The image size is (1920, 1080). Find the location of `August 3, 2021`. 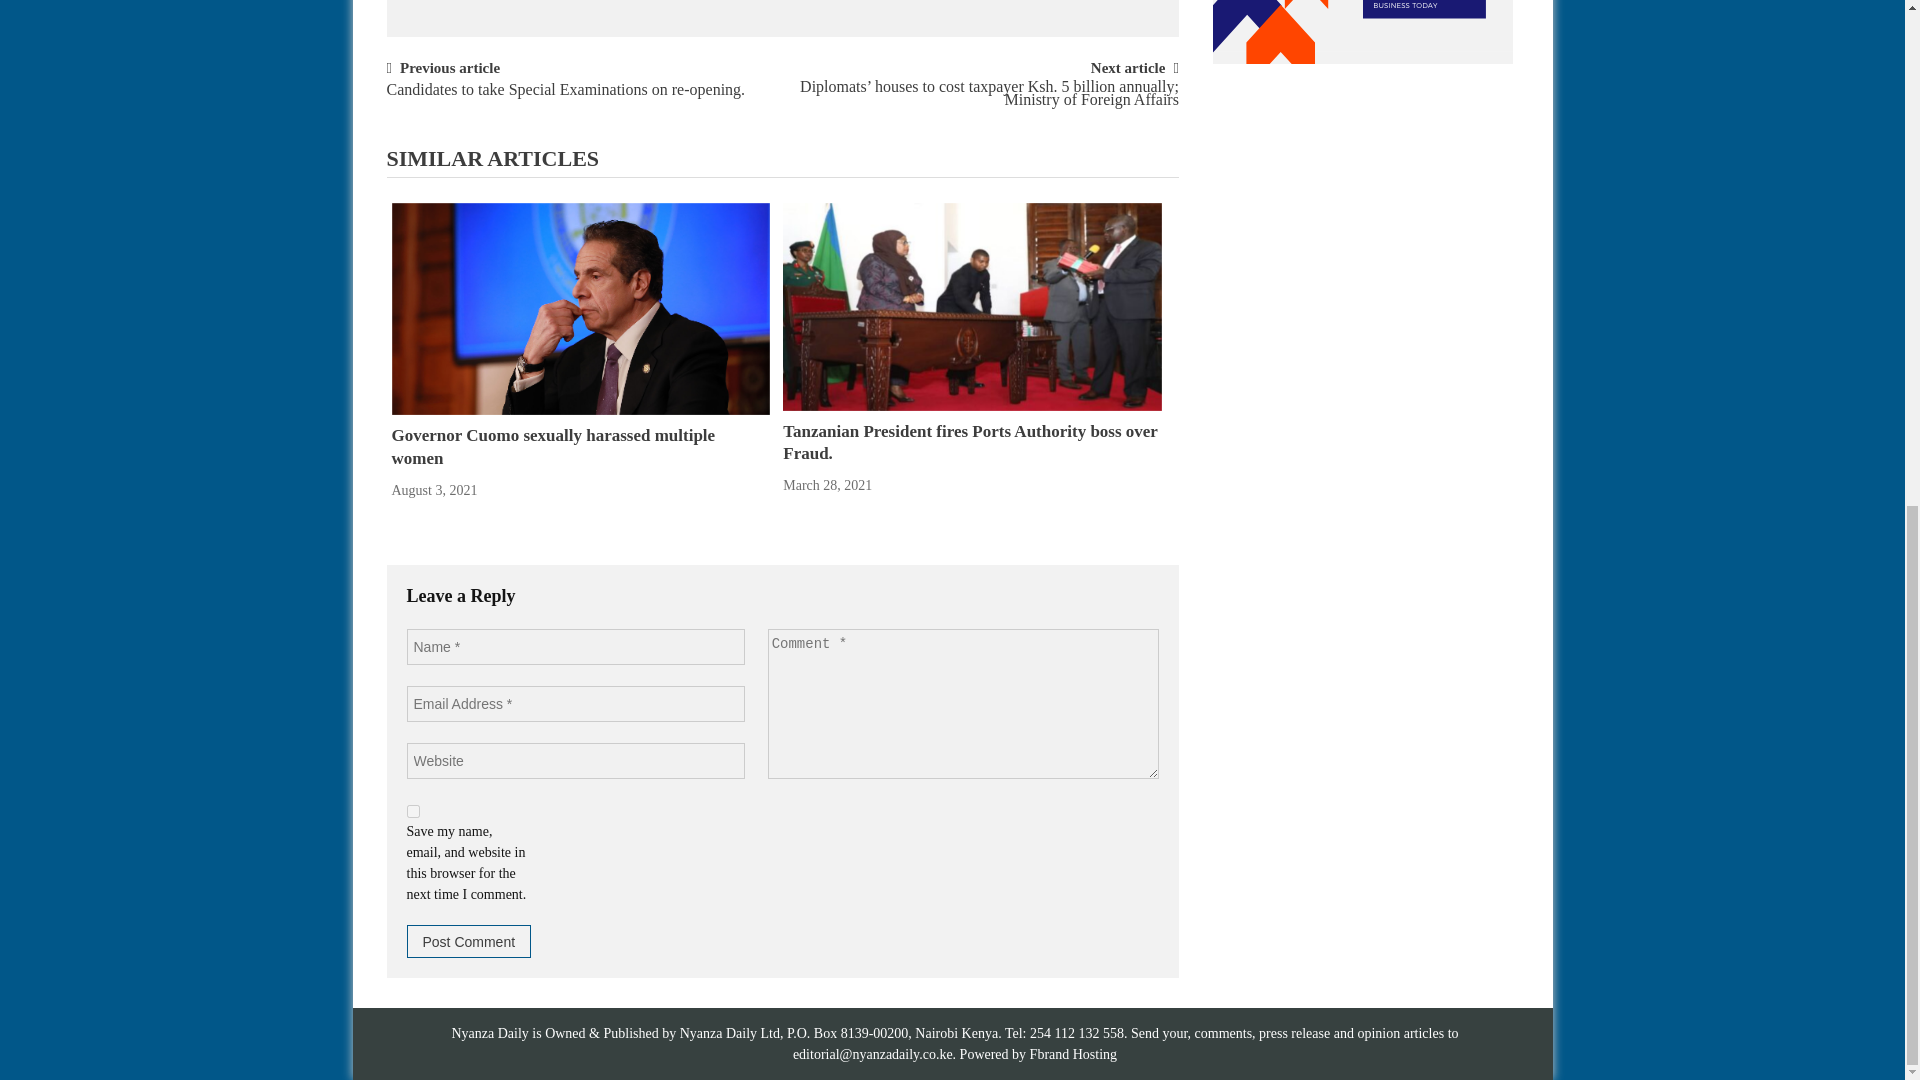

August 3, 2021 is located at coordinates (434, 490).